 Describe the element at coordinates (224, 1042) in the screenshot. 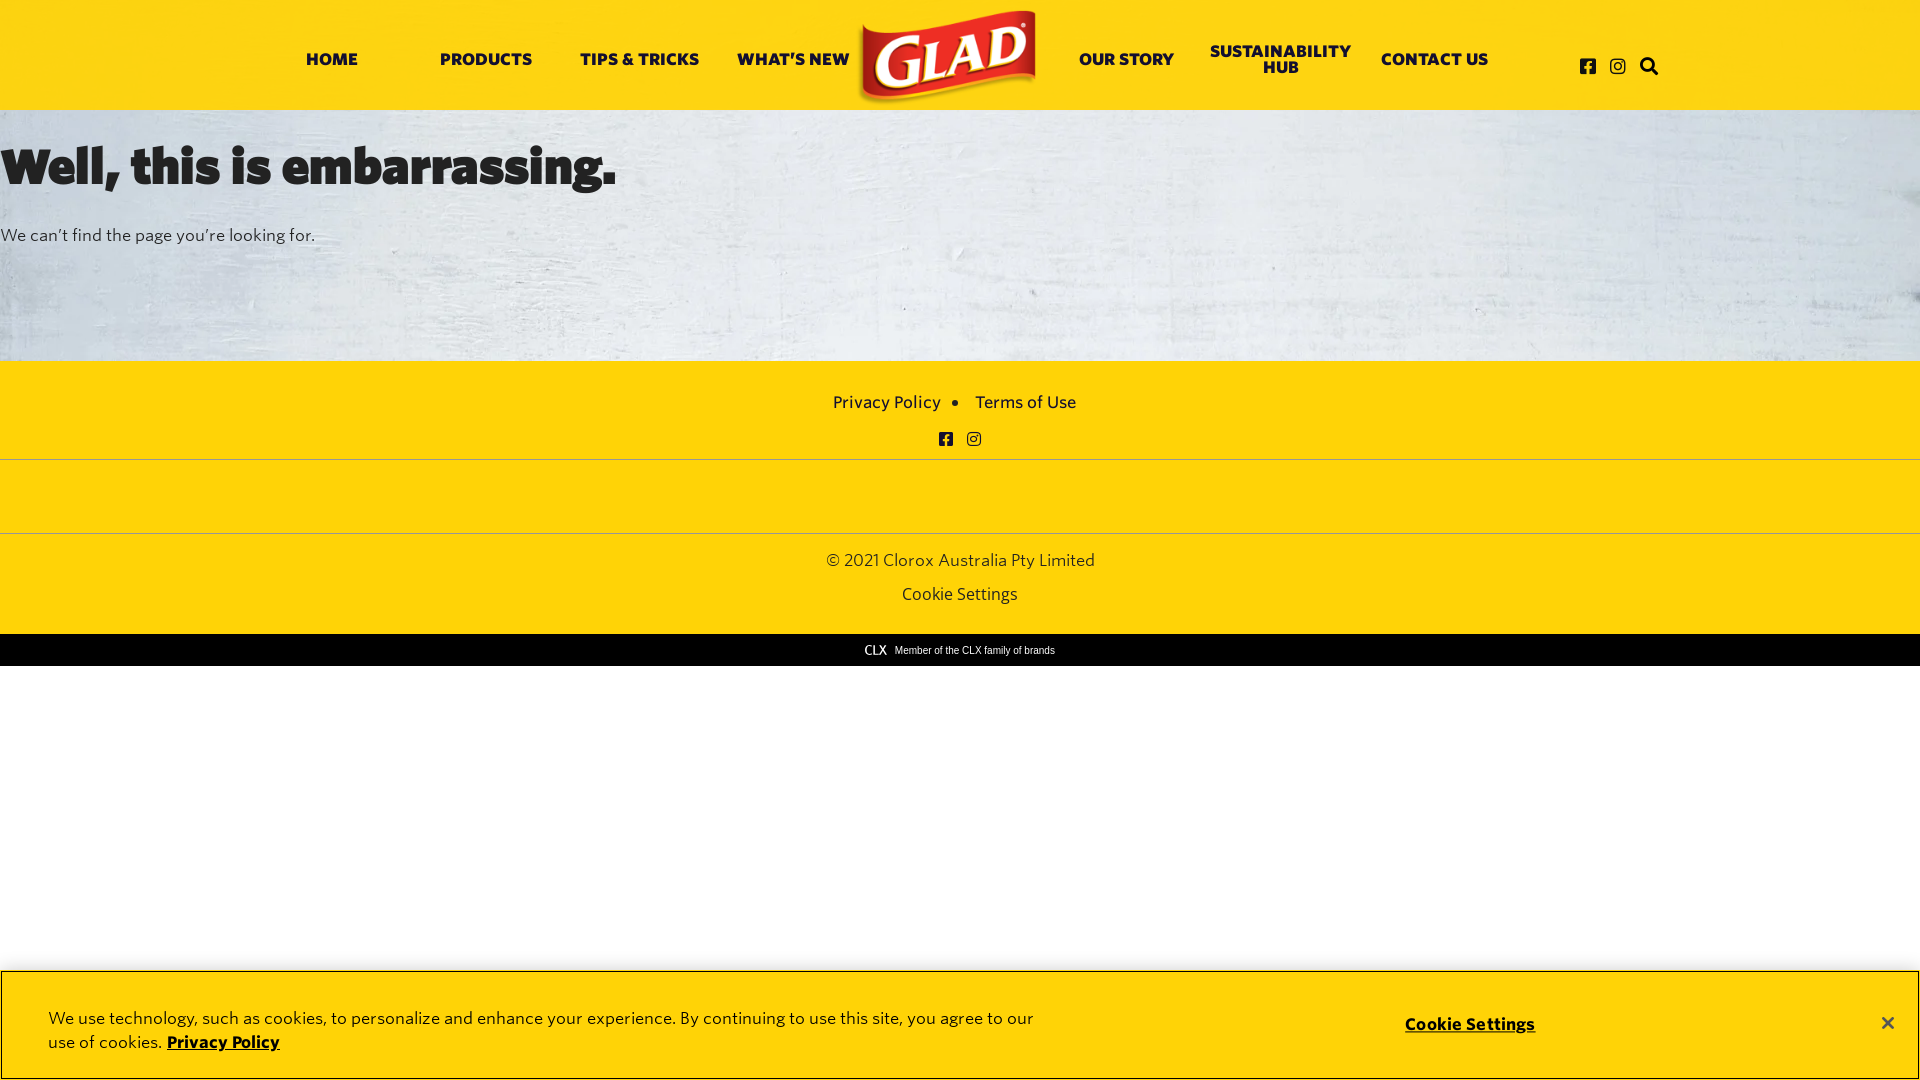

I see `Privacy Policy` at that location.